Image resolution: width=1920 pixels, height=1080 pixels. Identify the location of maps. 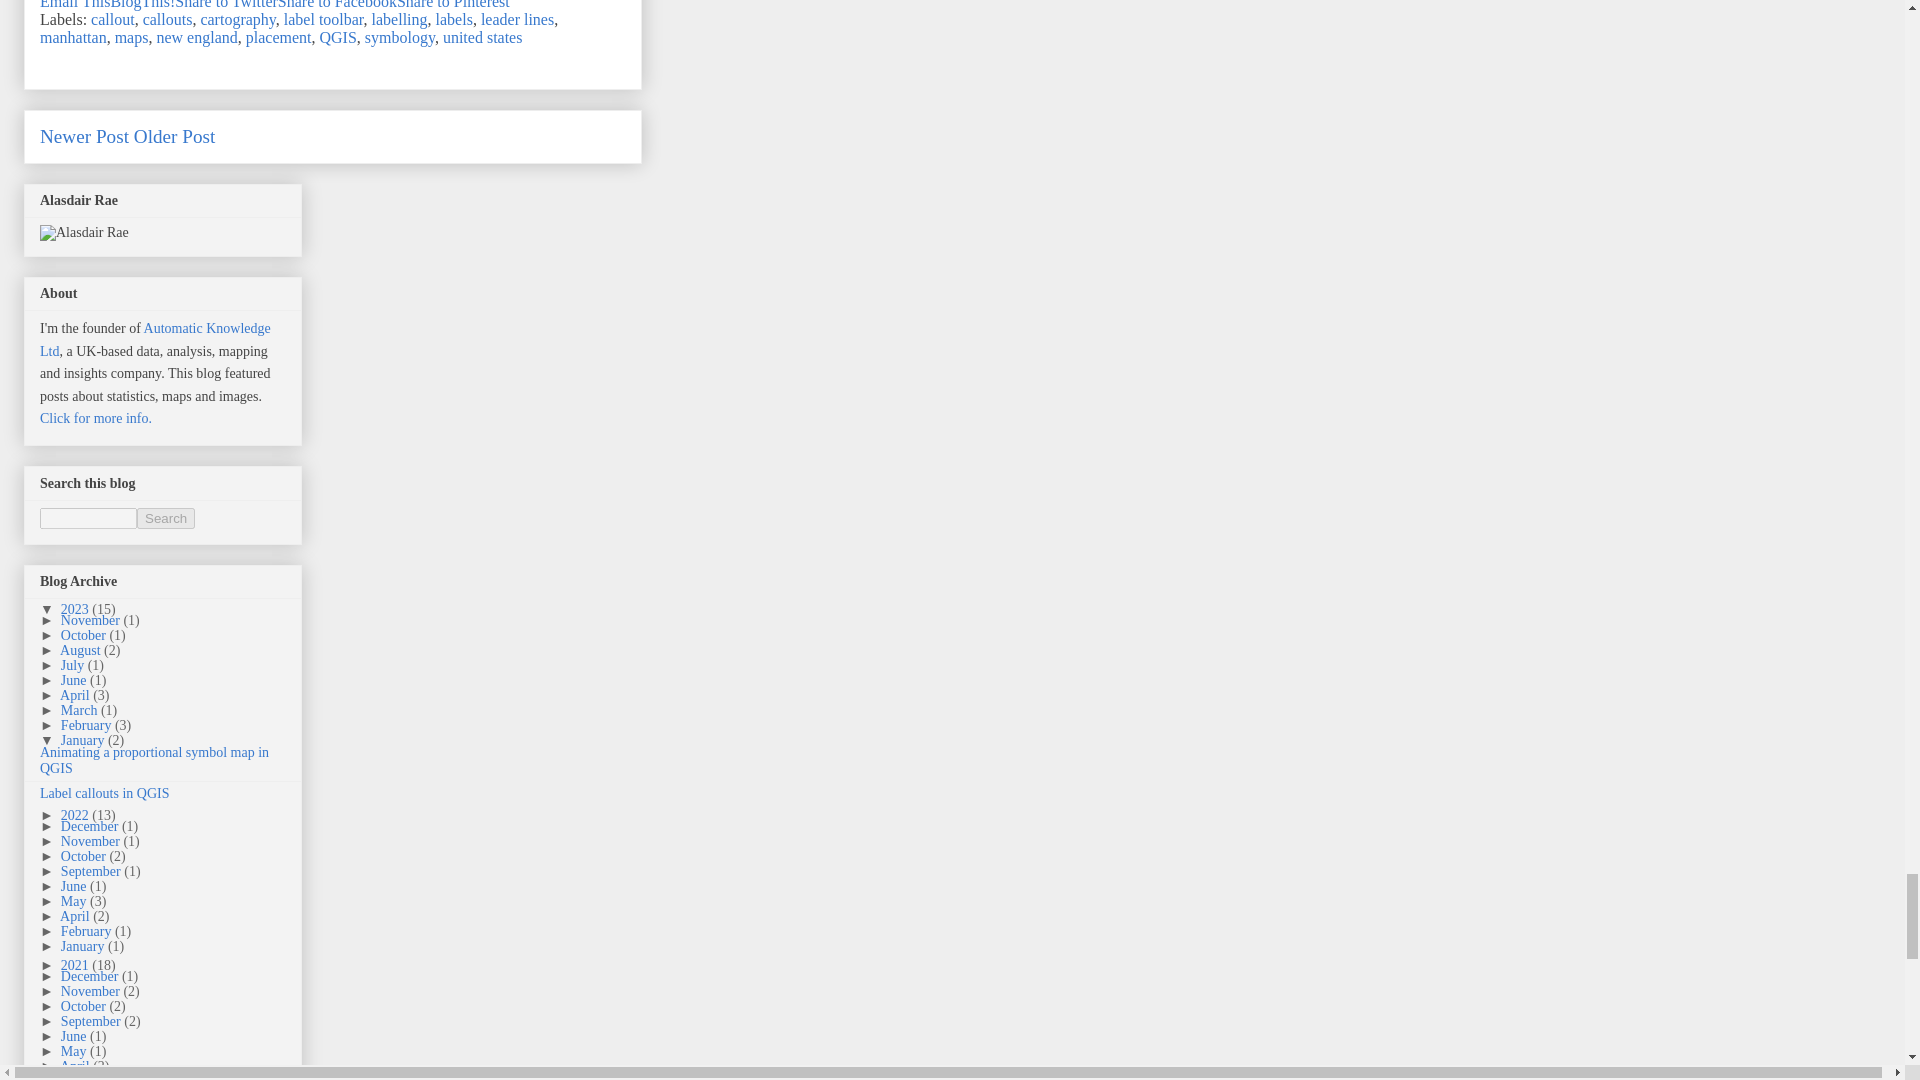
(132, 38).